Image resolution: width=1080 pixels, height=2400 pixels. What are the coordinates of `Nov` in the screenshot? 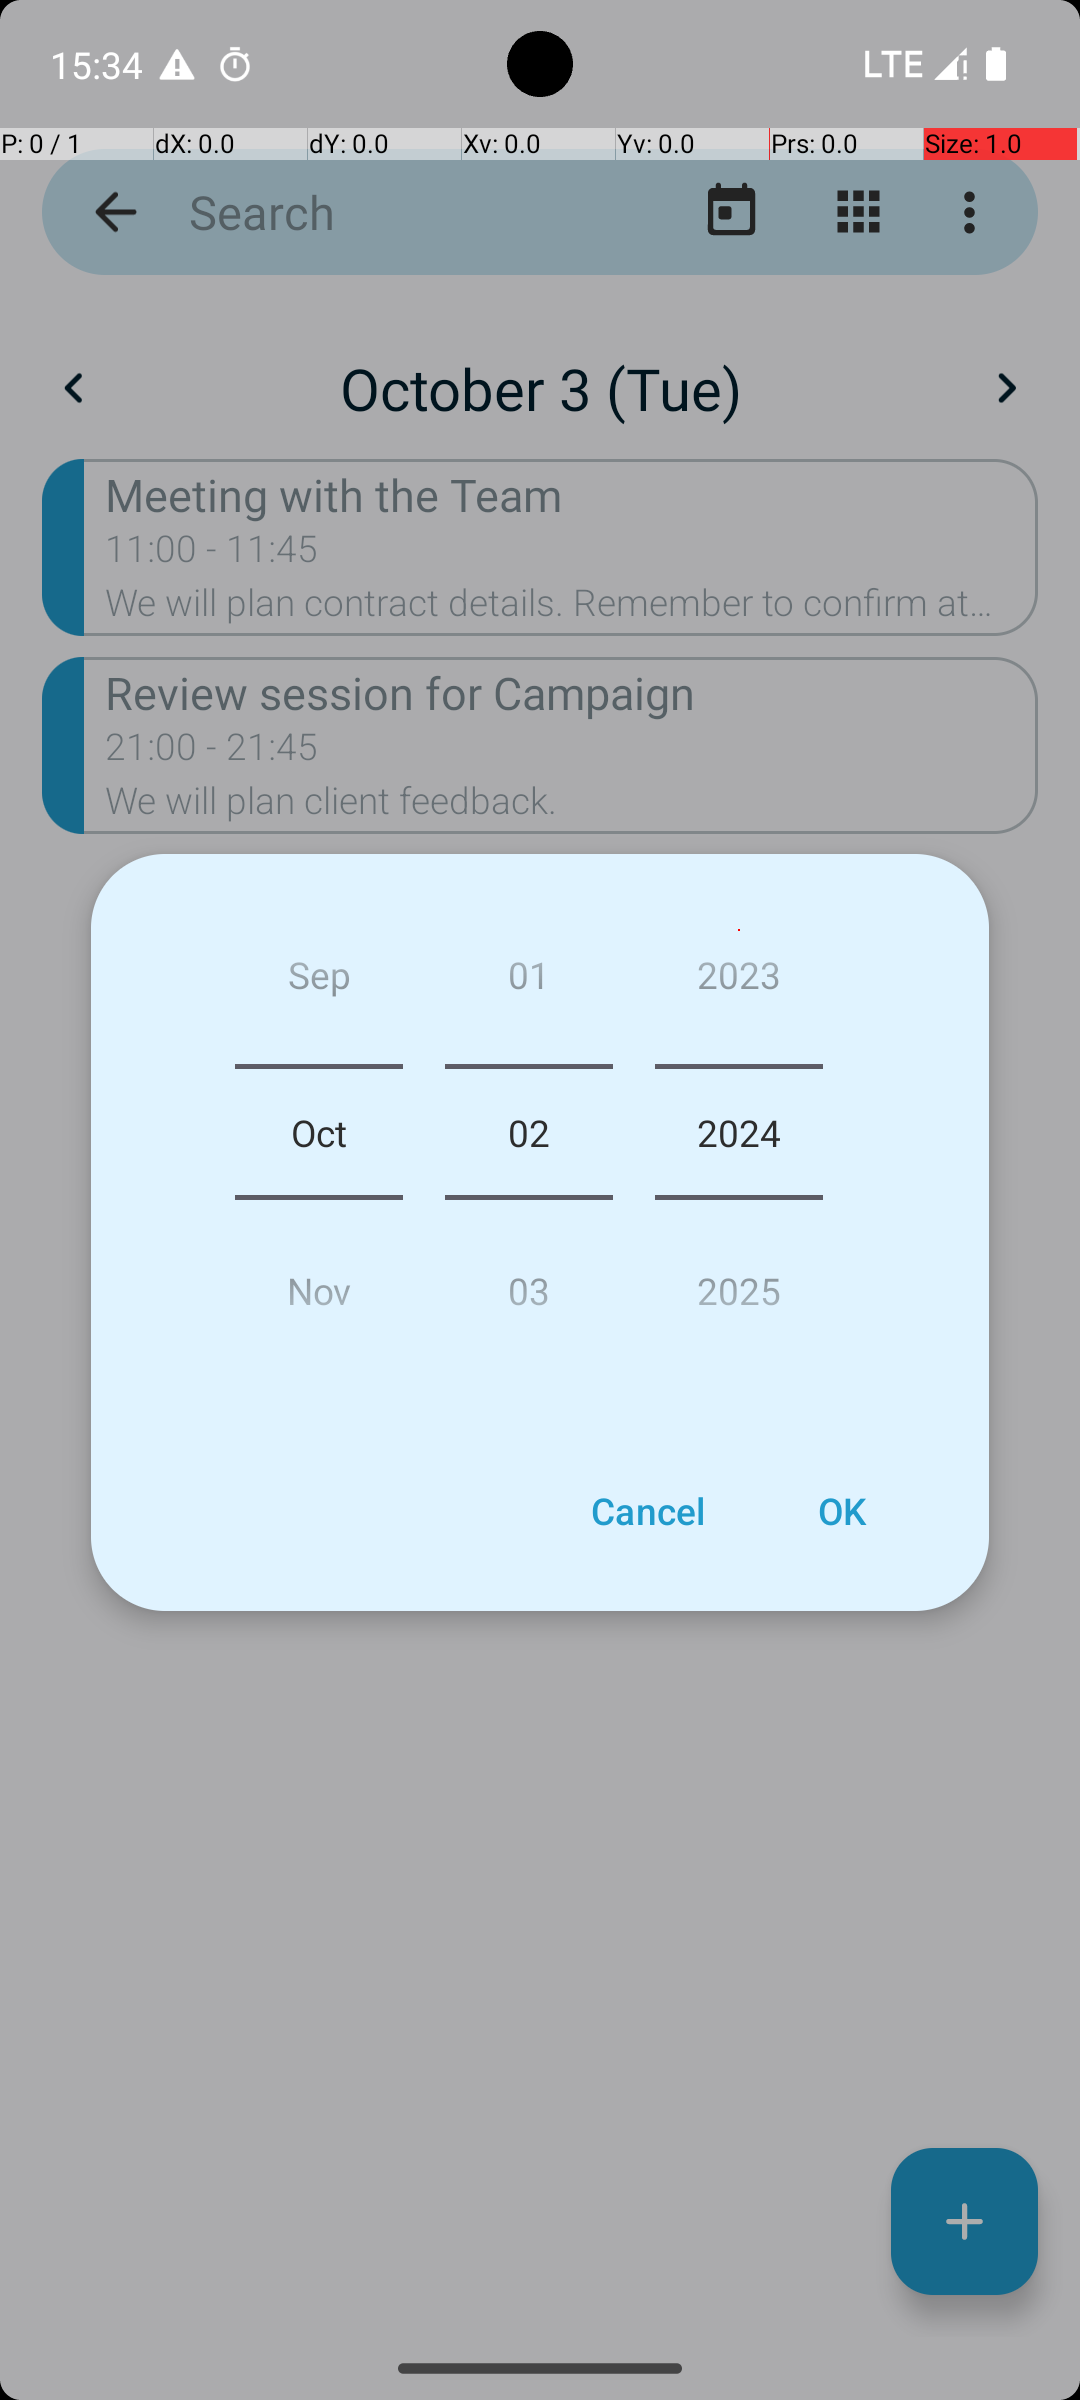 It's located at (319, 1282).